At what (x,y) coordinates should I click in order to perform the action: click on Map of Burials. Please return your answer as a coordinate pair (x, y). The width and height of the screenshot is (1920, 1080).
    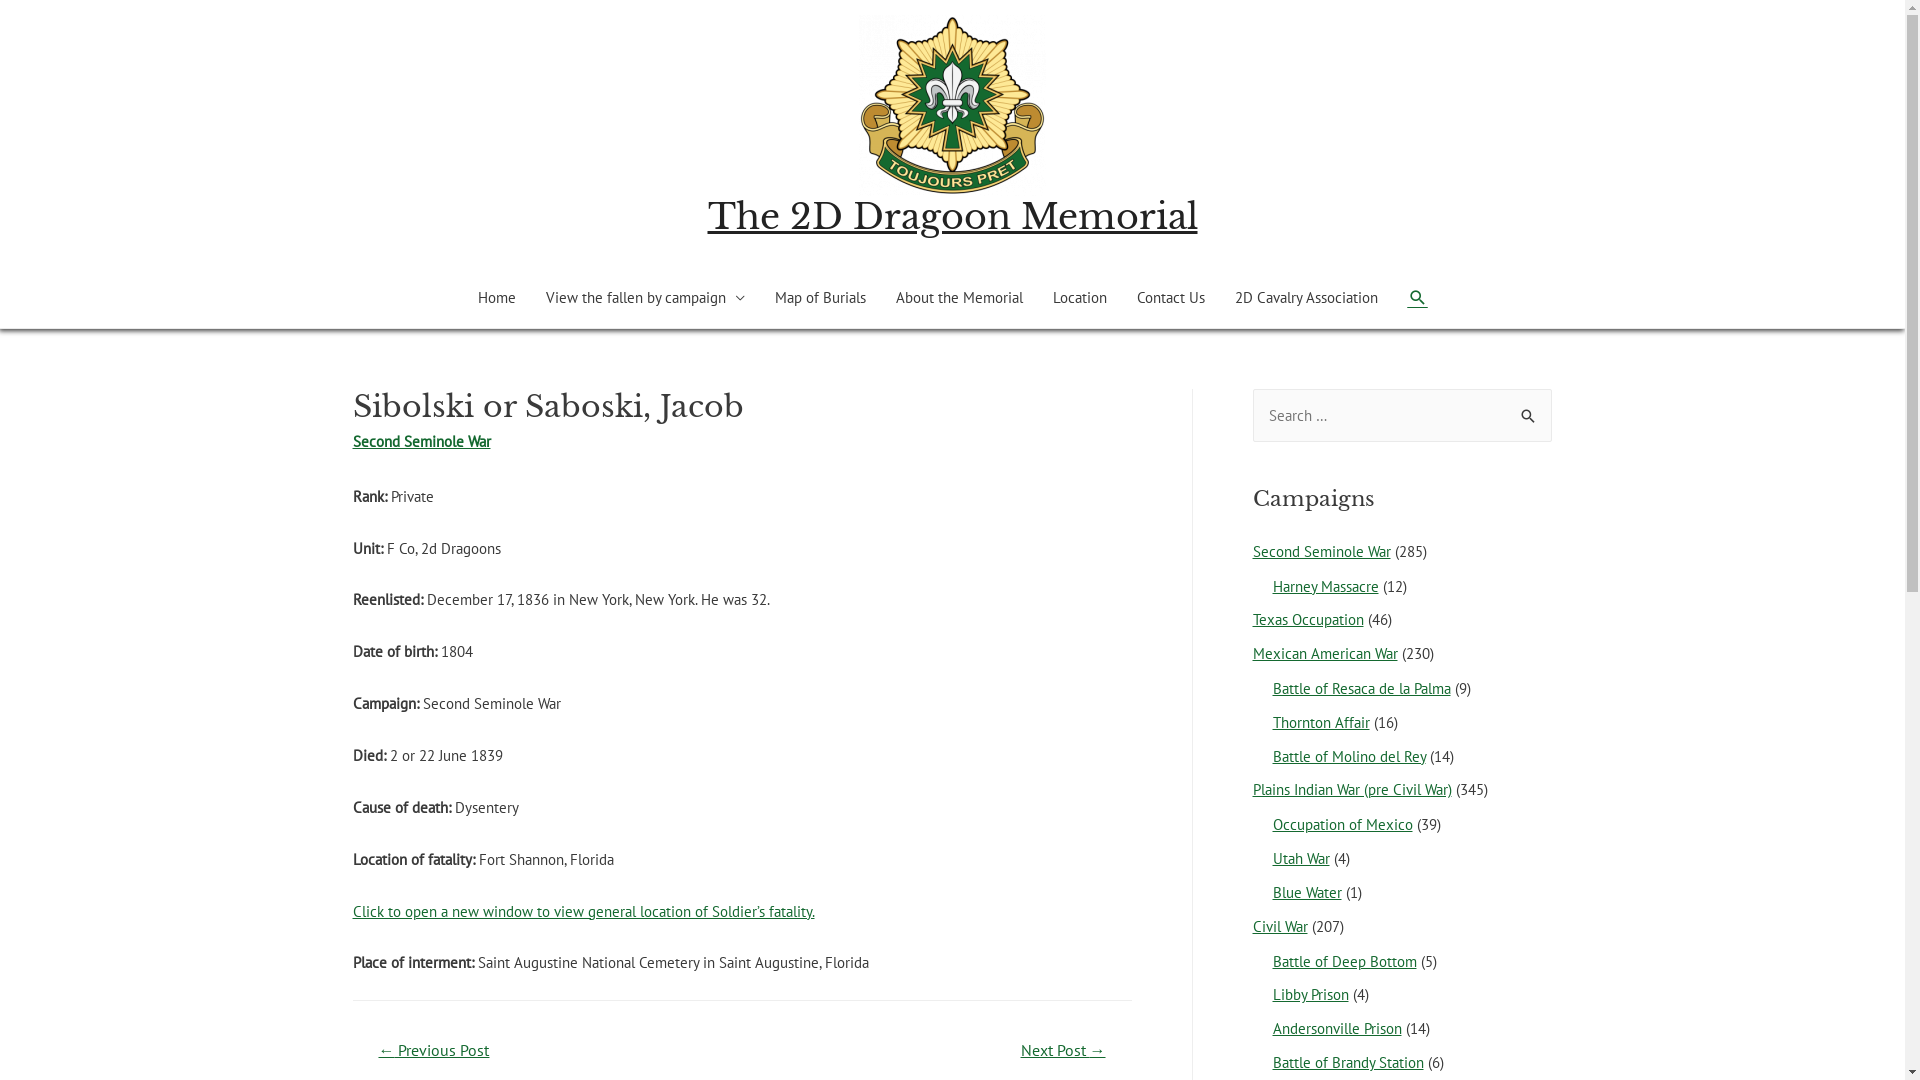
    Looking at the image, I should click on (820, 298).